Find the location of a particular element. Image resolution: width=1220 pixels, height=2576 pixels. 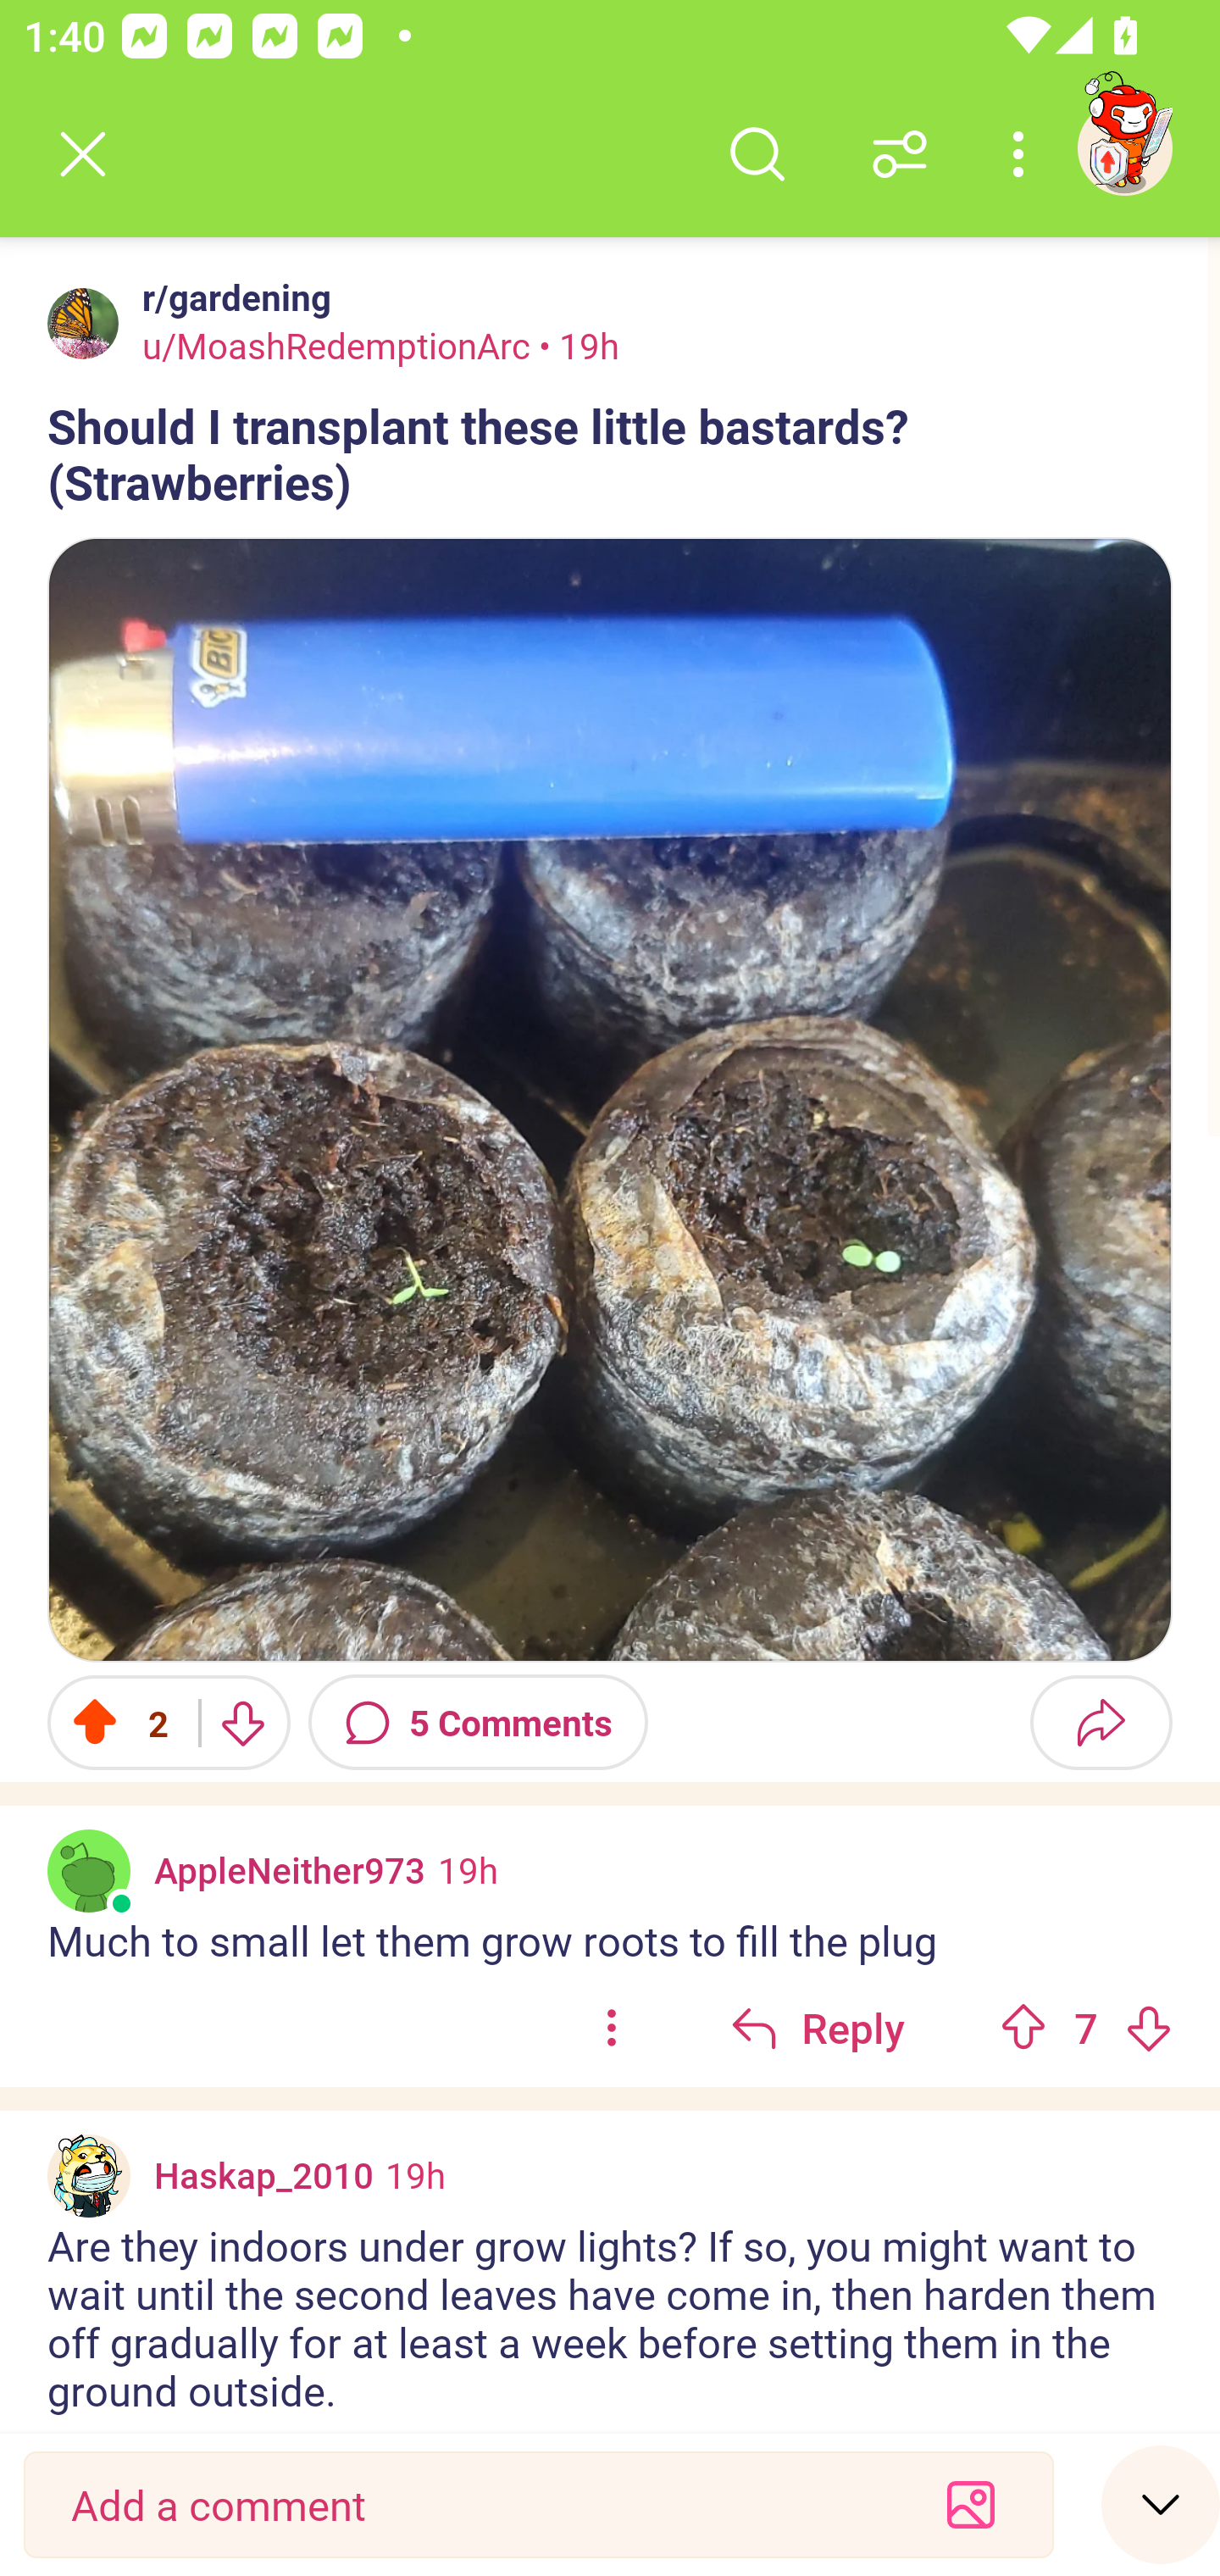

Add a comment is located at coordinates (480, 2505).